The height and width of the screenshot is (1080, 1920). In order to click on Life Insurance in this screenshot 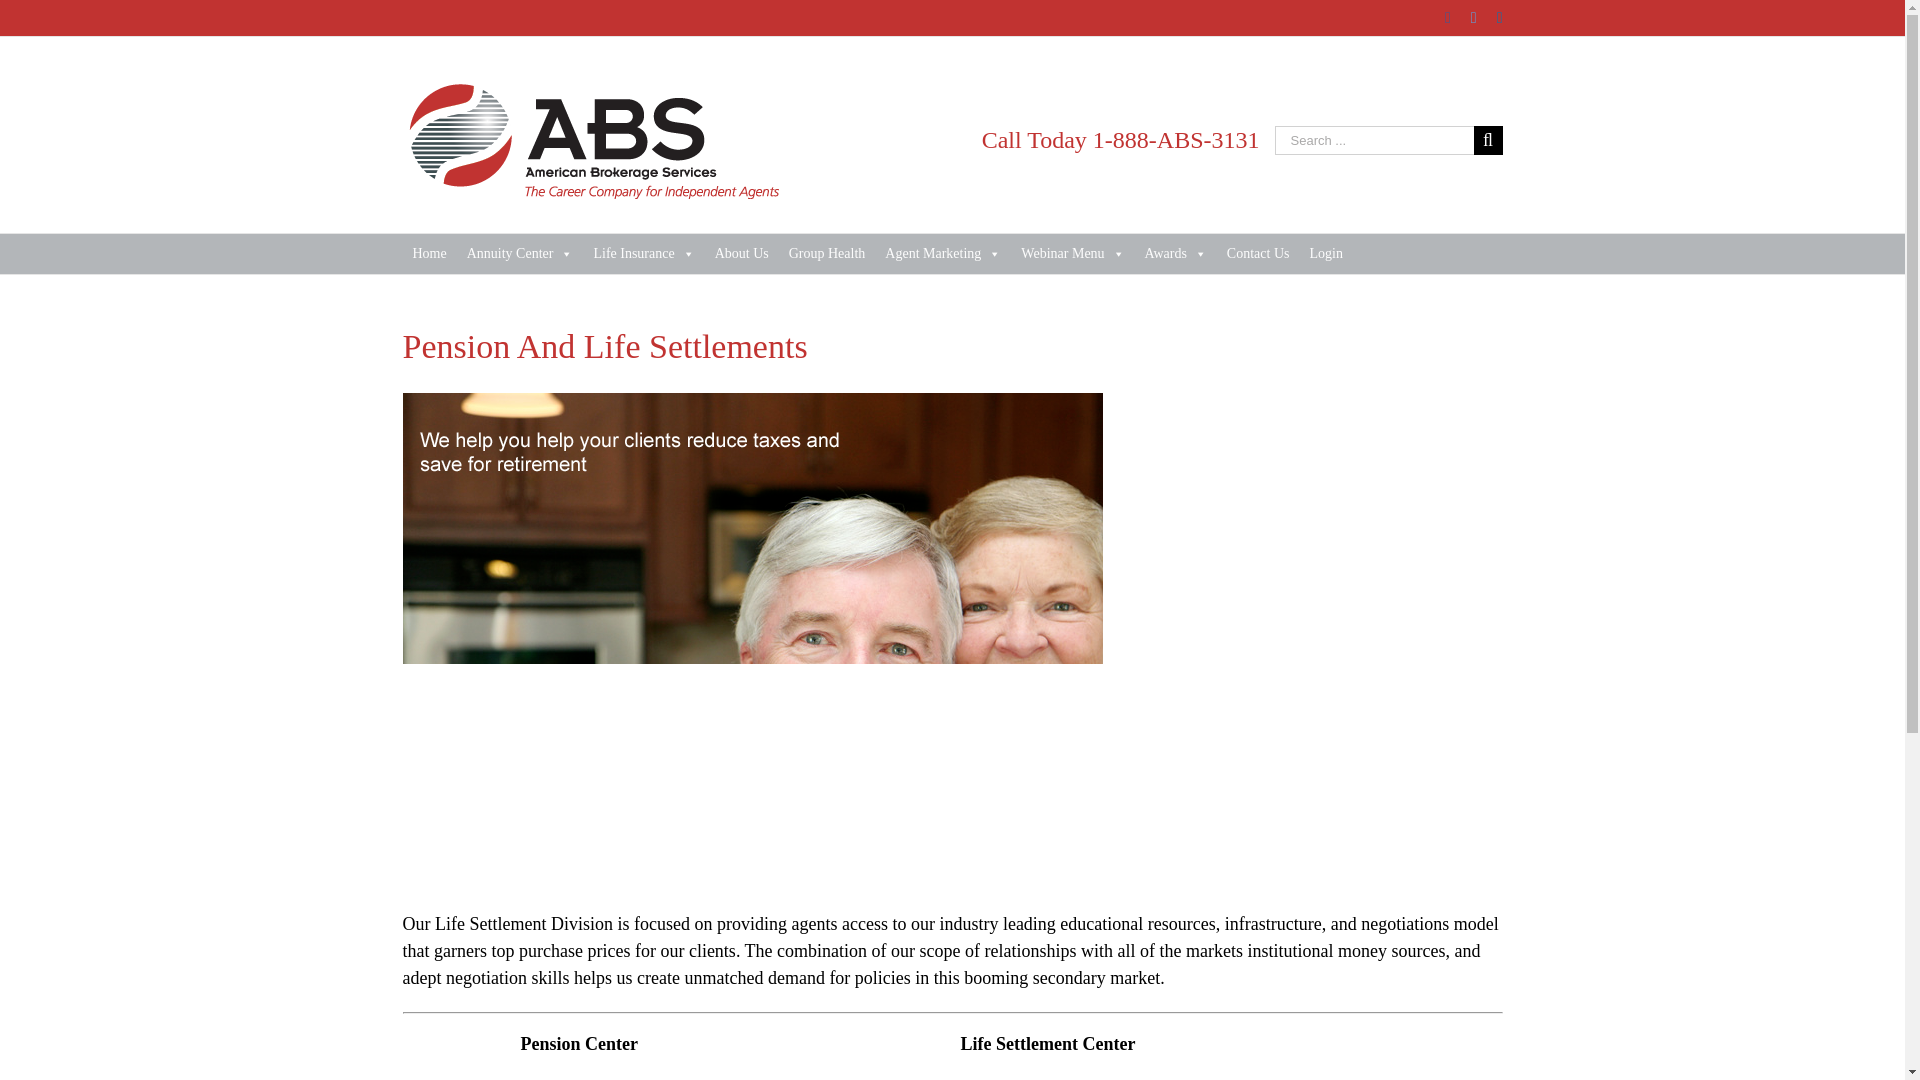, I will do `click(644, 254)`.